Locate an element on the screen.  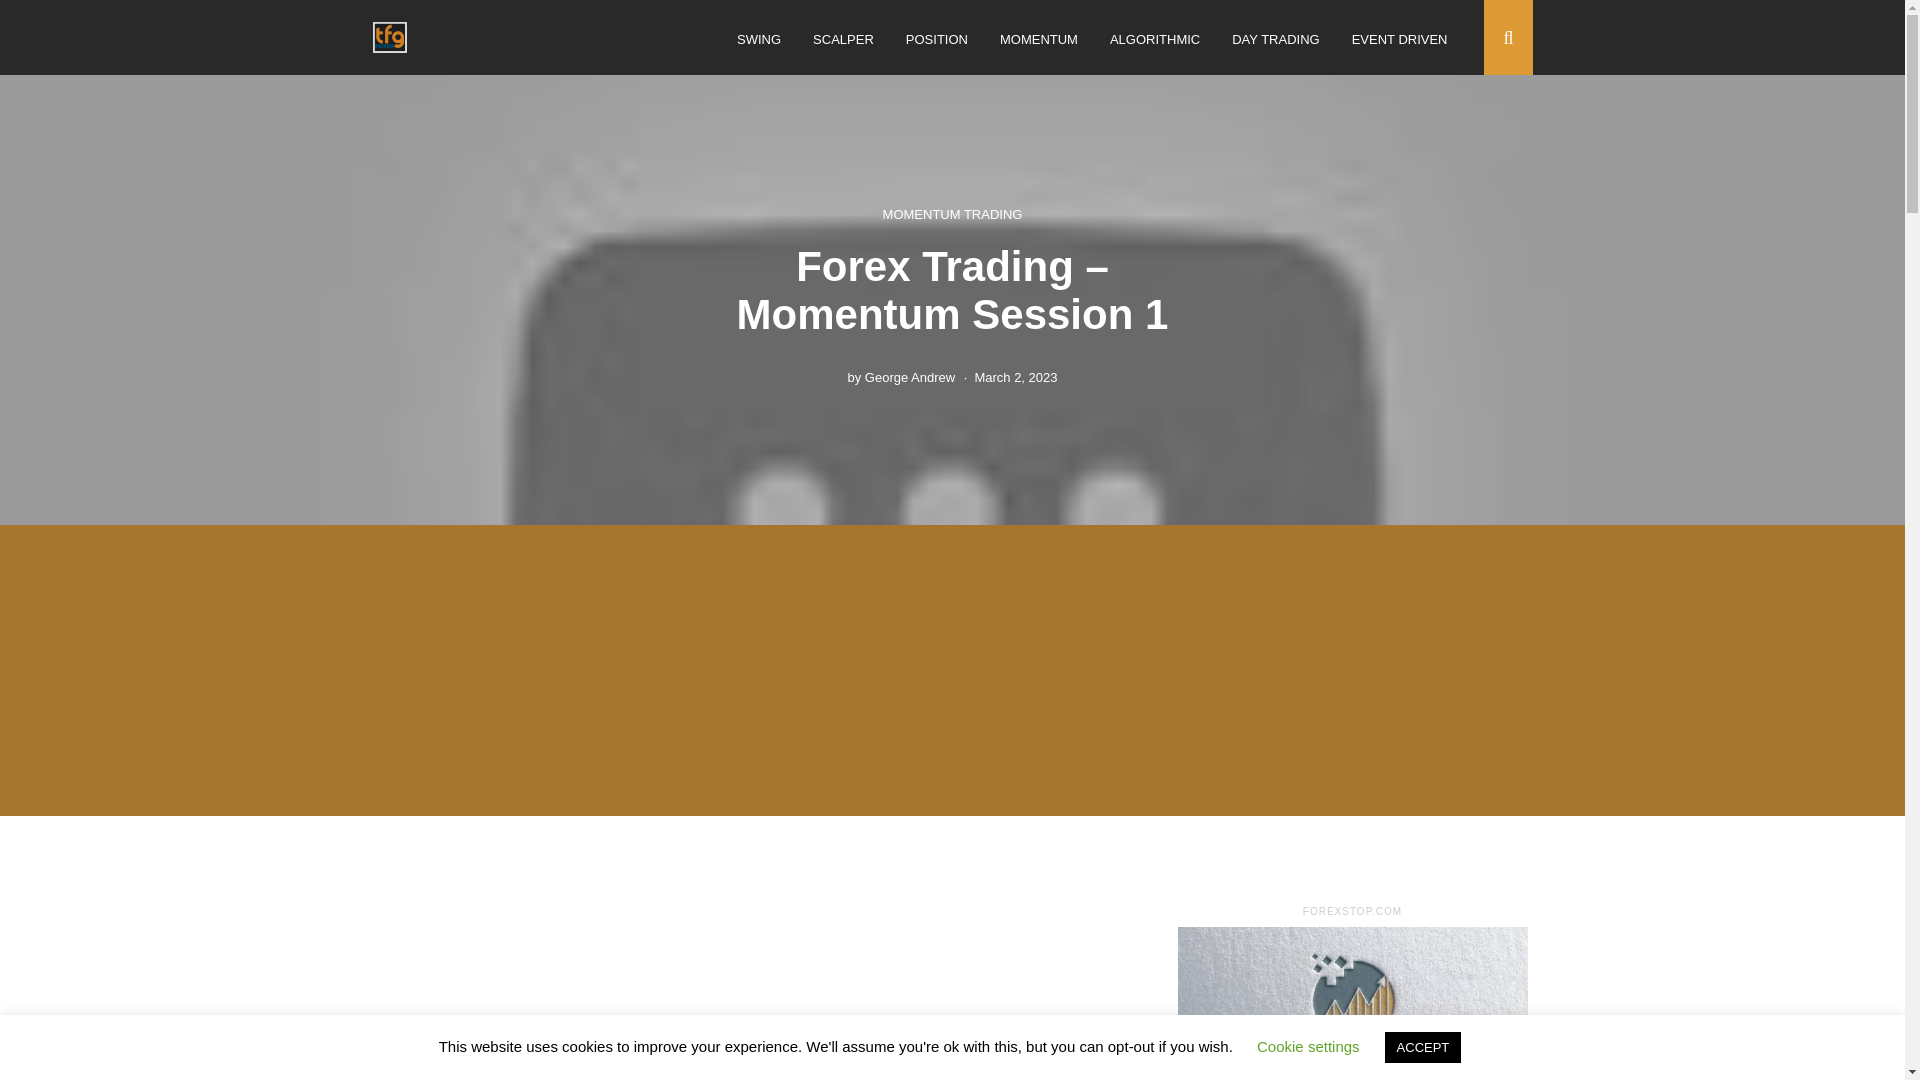
MOMENTUM is located at coordinates (1038, 40).